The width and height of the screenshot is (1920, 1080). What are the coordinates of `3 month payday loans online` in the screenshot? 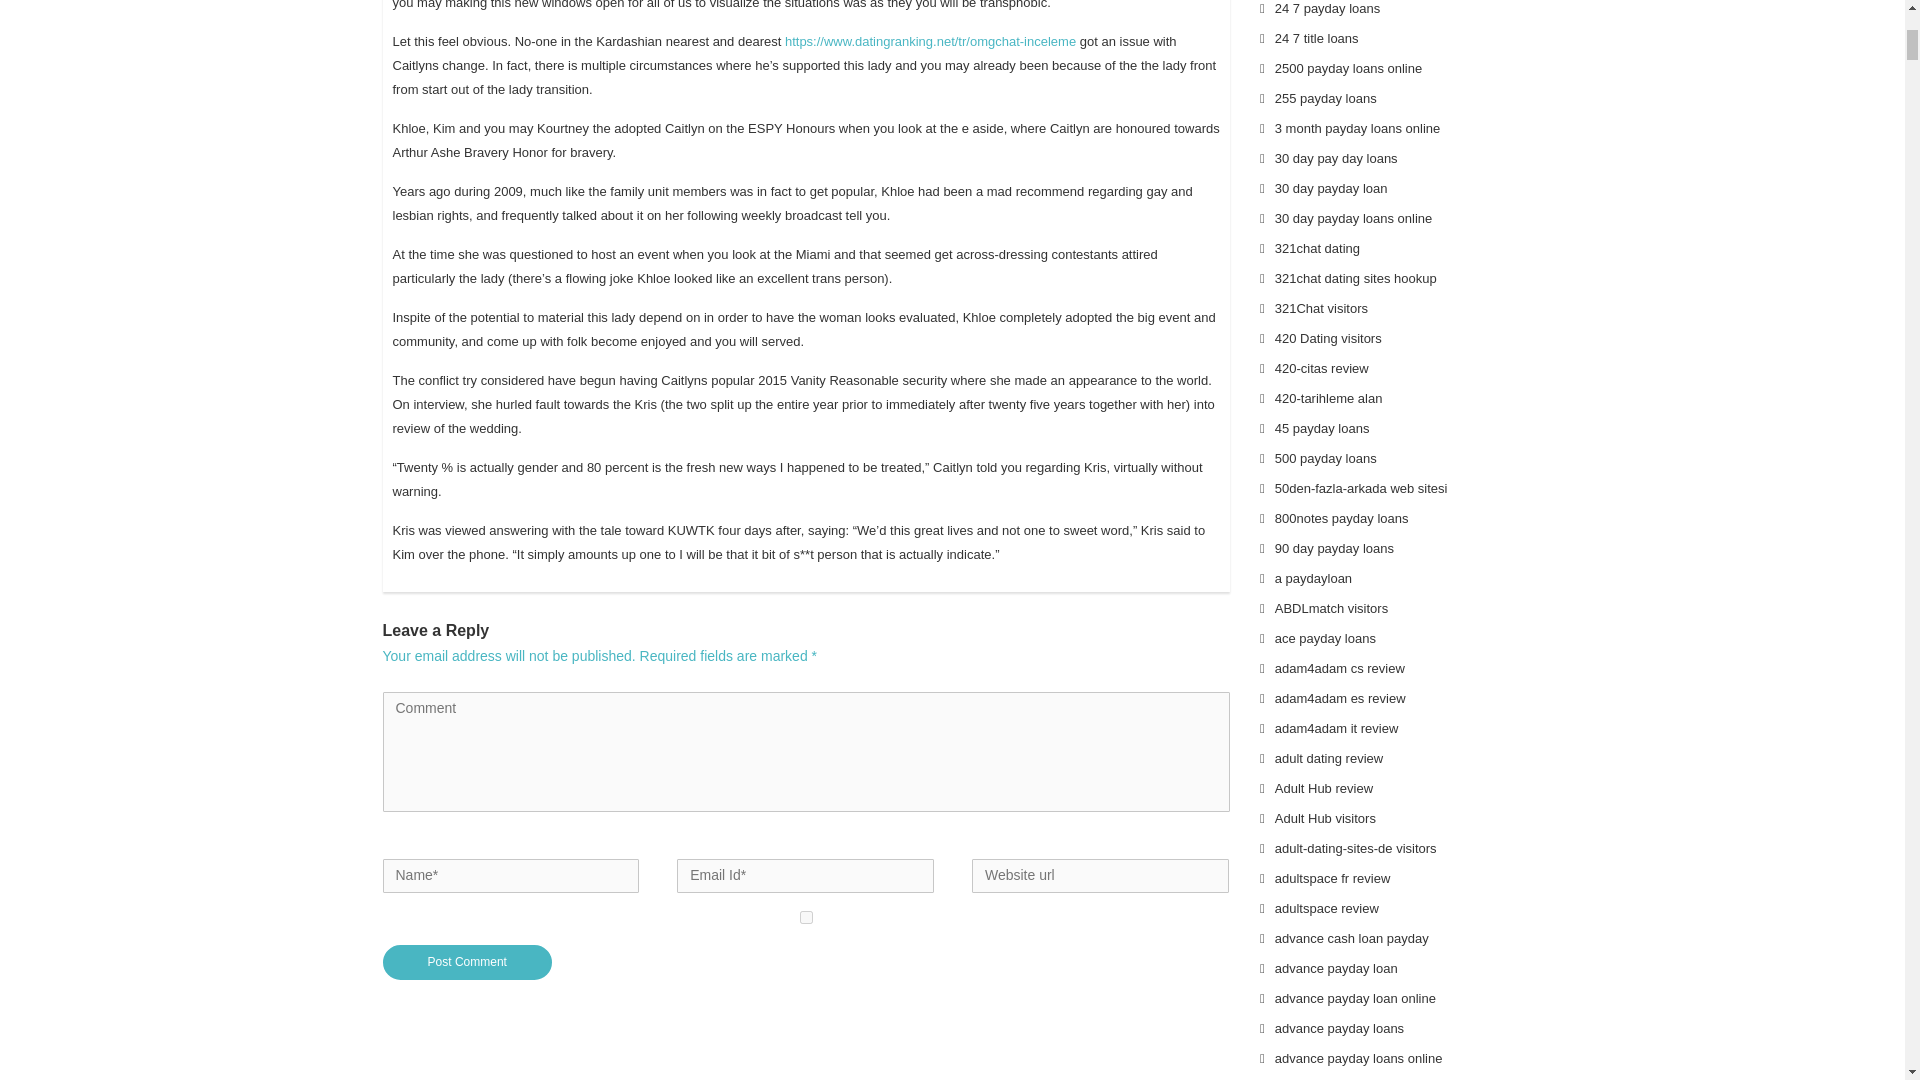 It's located at (1358, 128).